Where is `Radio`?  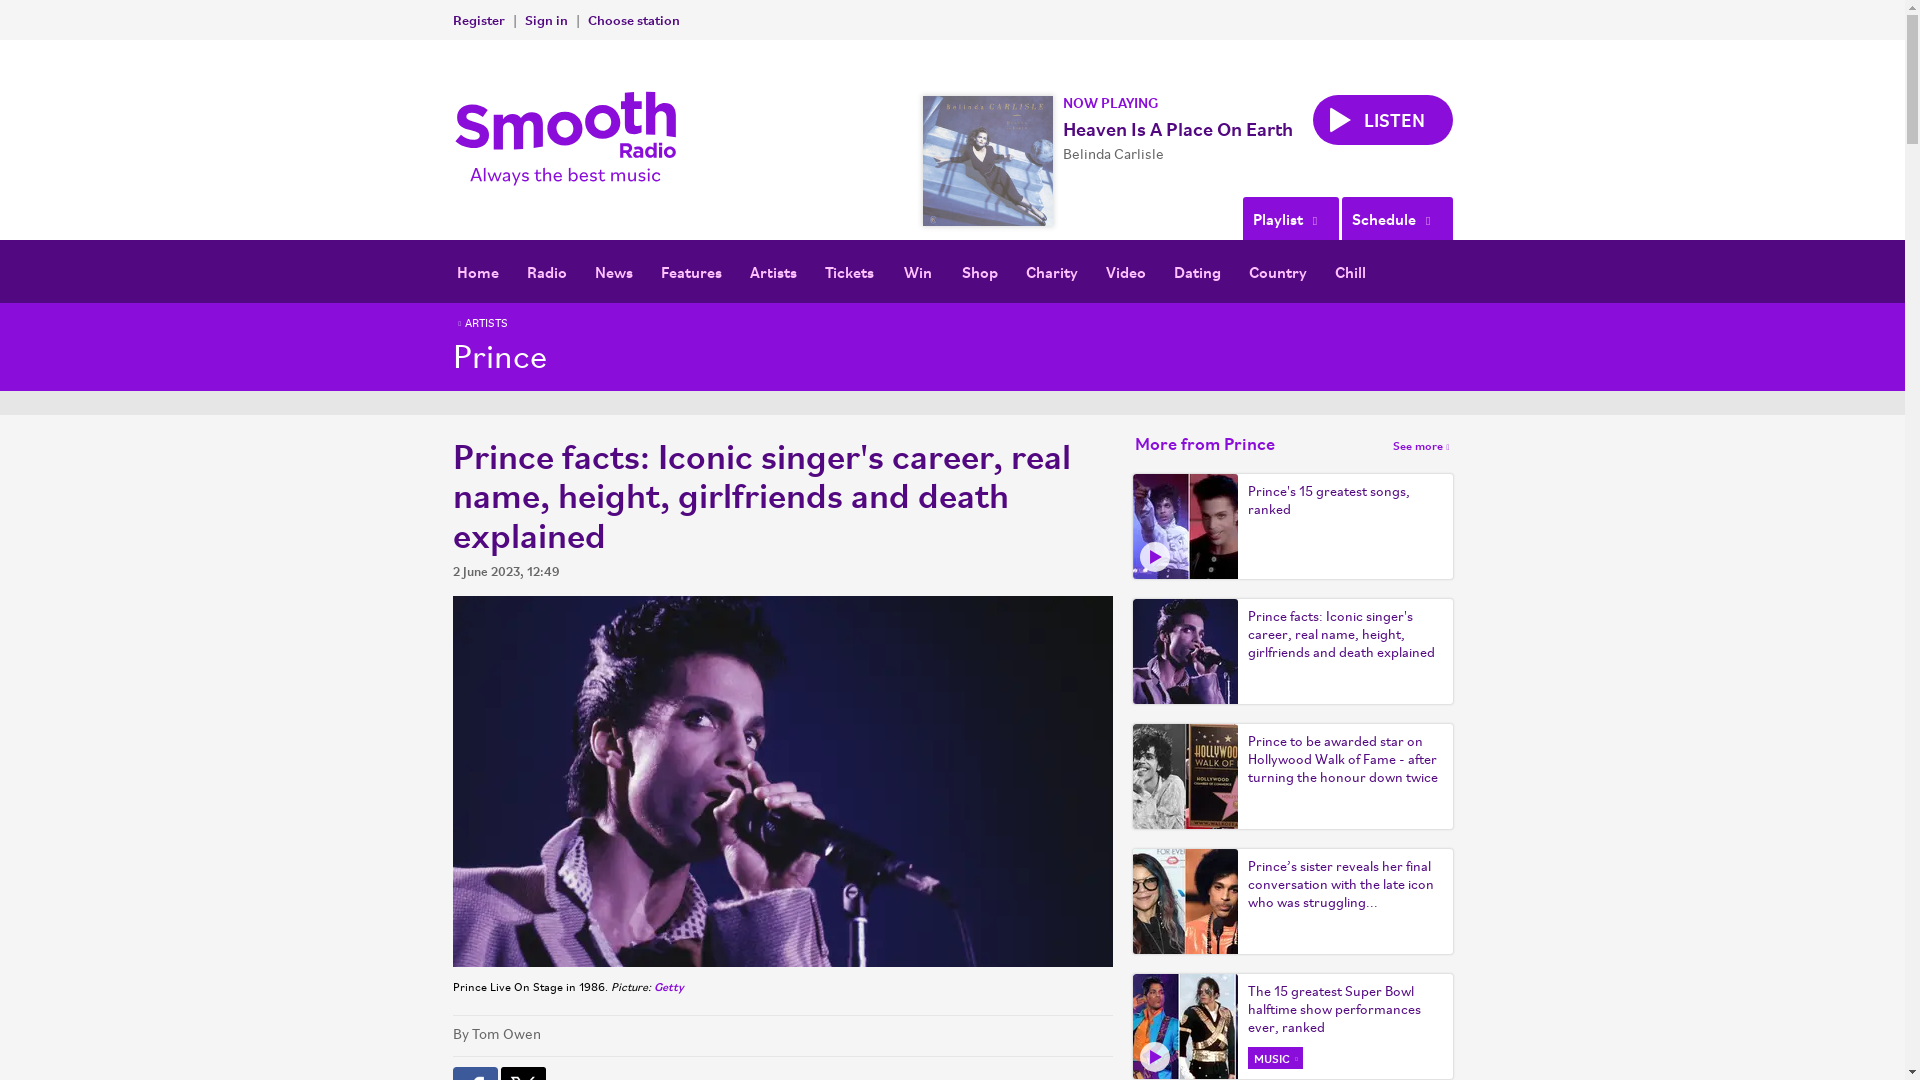 Radio is located at coordinates (546, 271).